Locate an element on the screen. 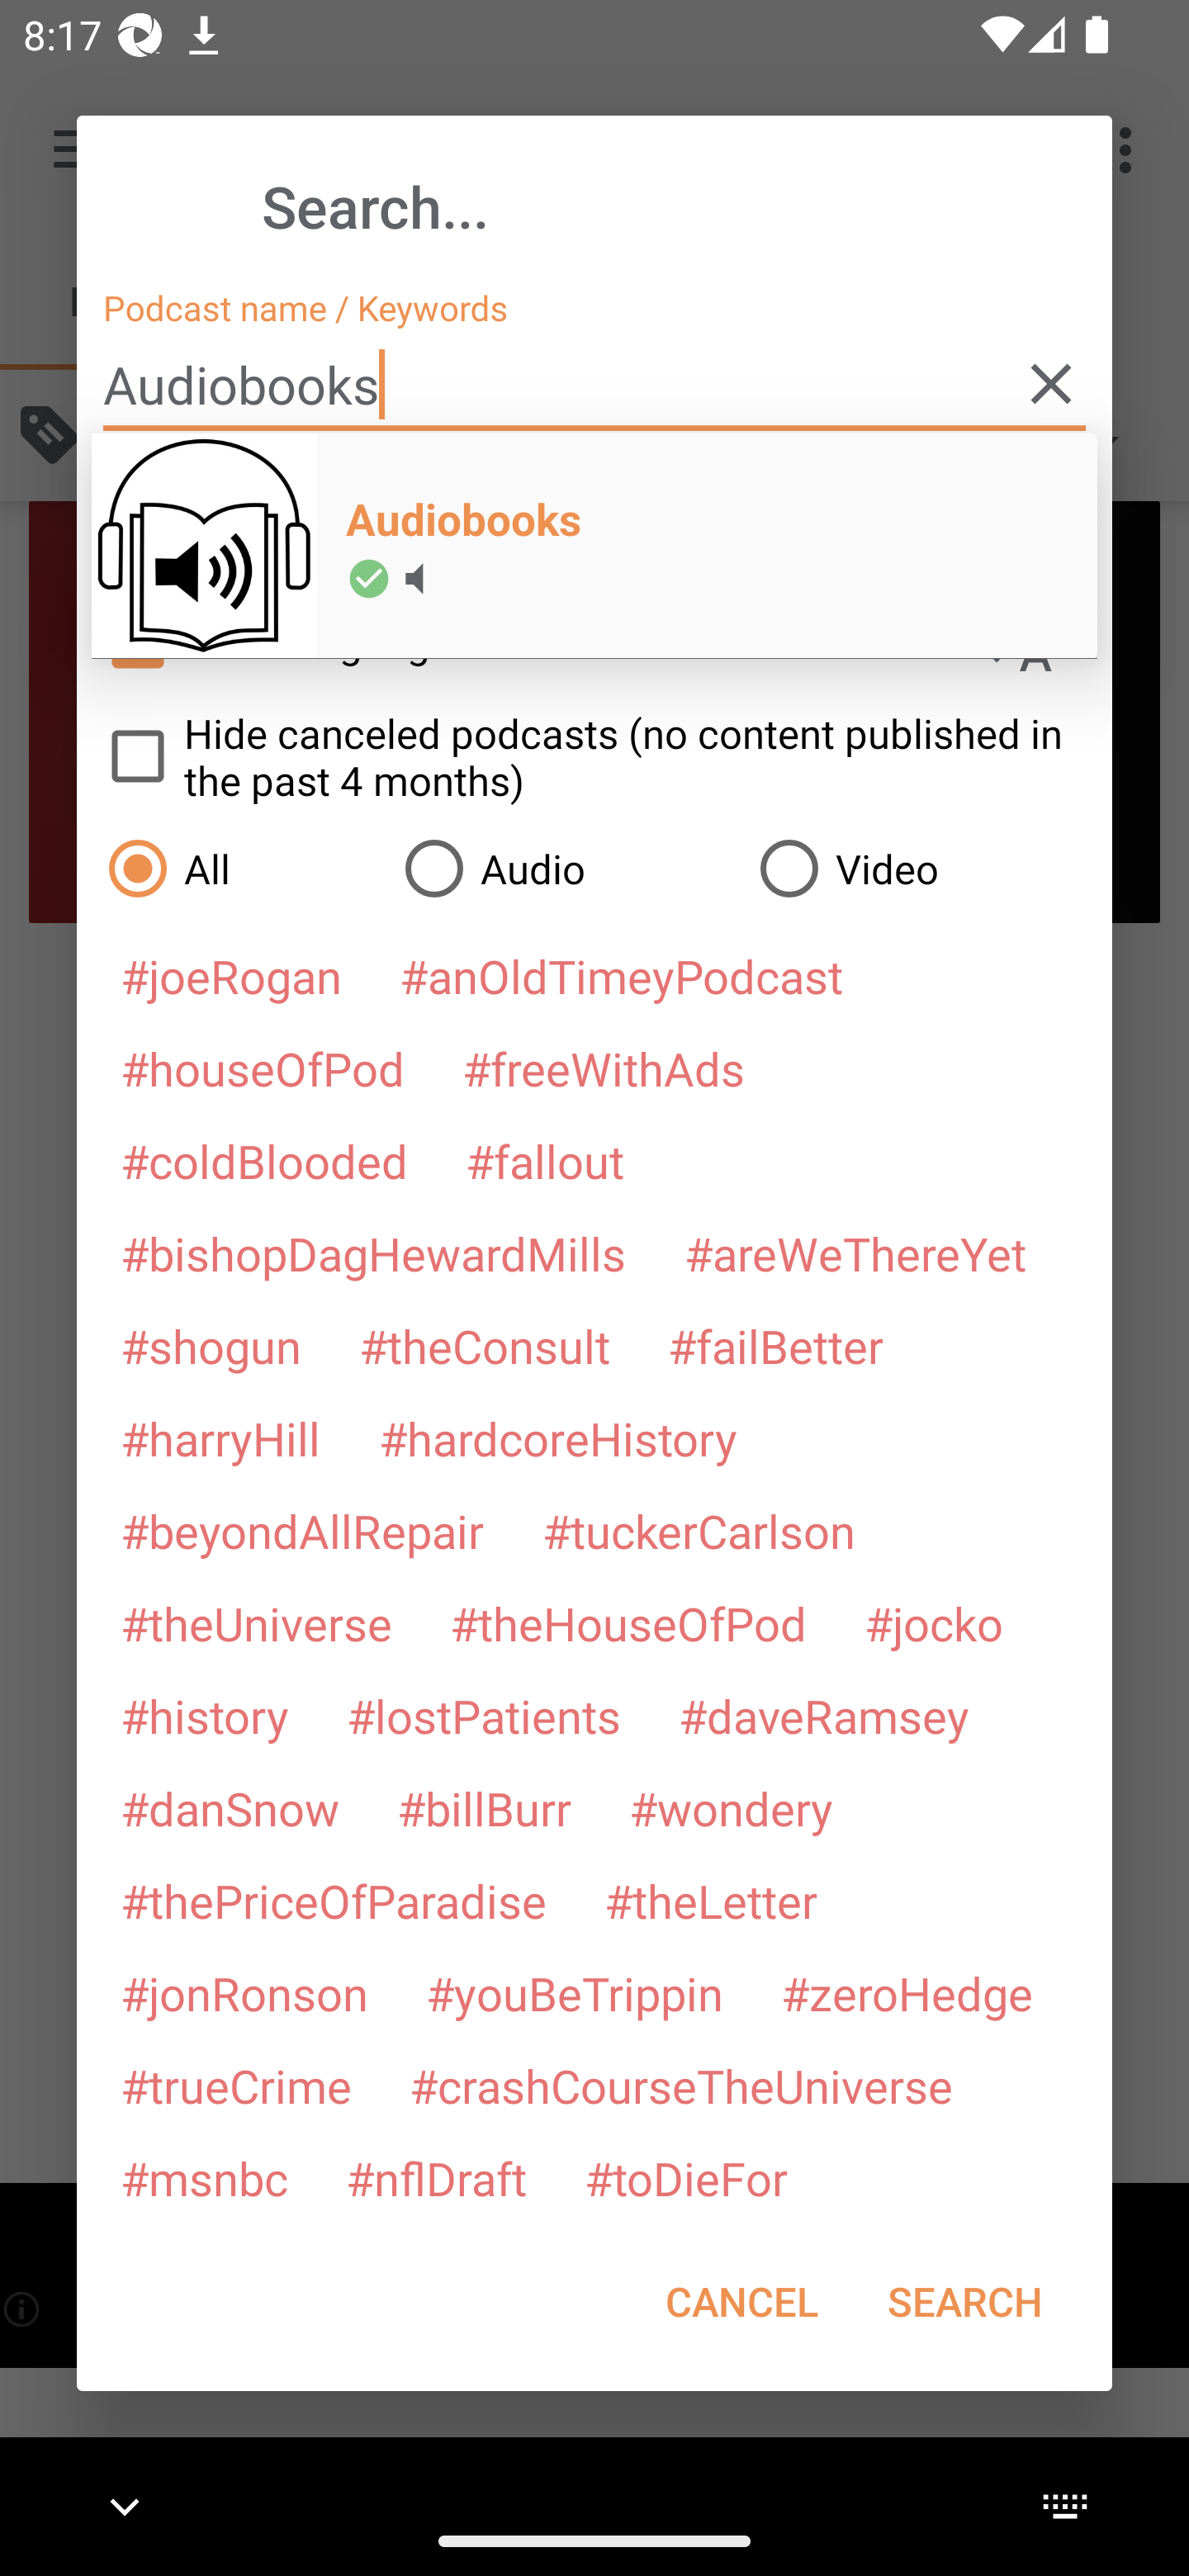 The height and width of the screenshot is (2576, 1189). #harryHill is located at coordinates (220, 1438).